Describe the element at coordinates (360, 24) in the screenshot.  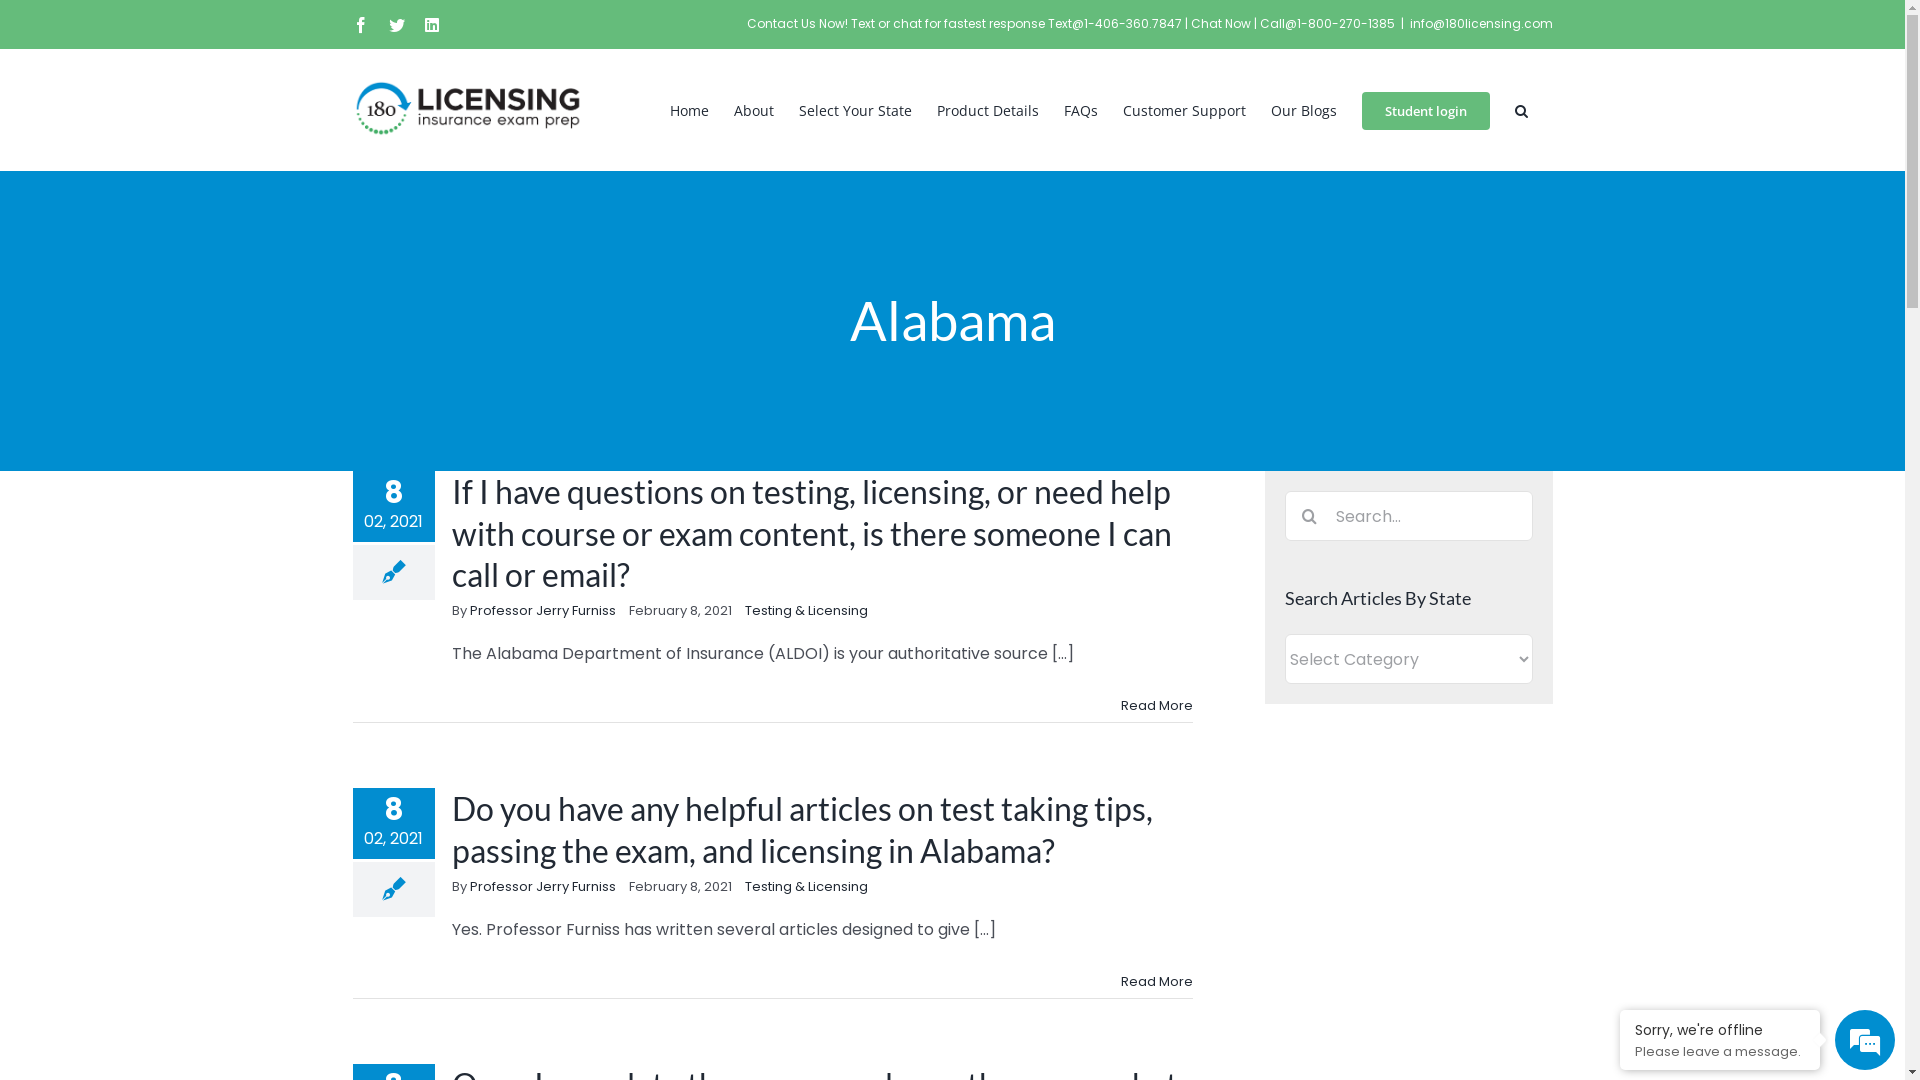
I see `Facebook` at that location.